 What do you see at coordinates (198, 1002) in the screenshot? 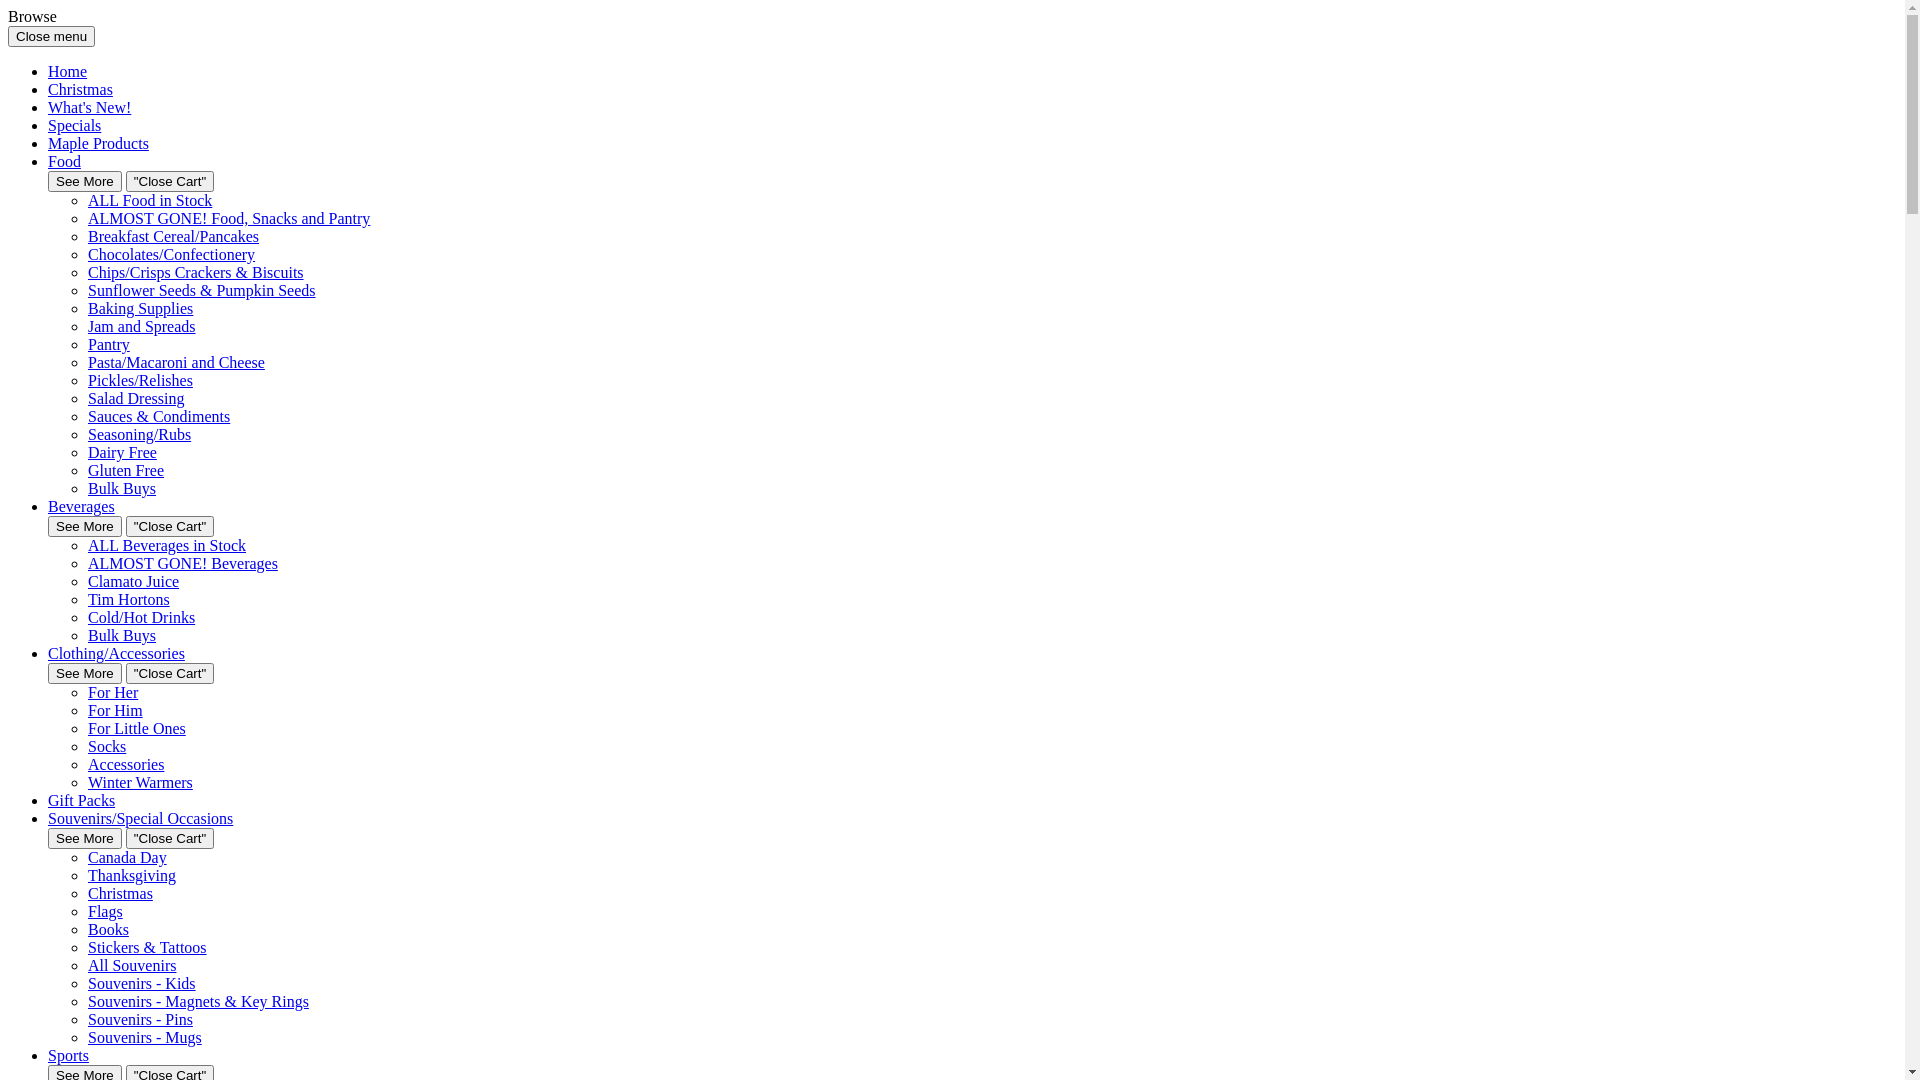
I see `Souvenirs - Magnets & Key Rings` at bounding box center [198, 1002].